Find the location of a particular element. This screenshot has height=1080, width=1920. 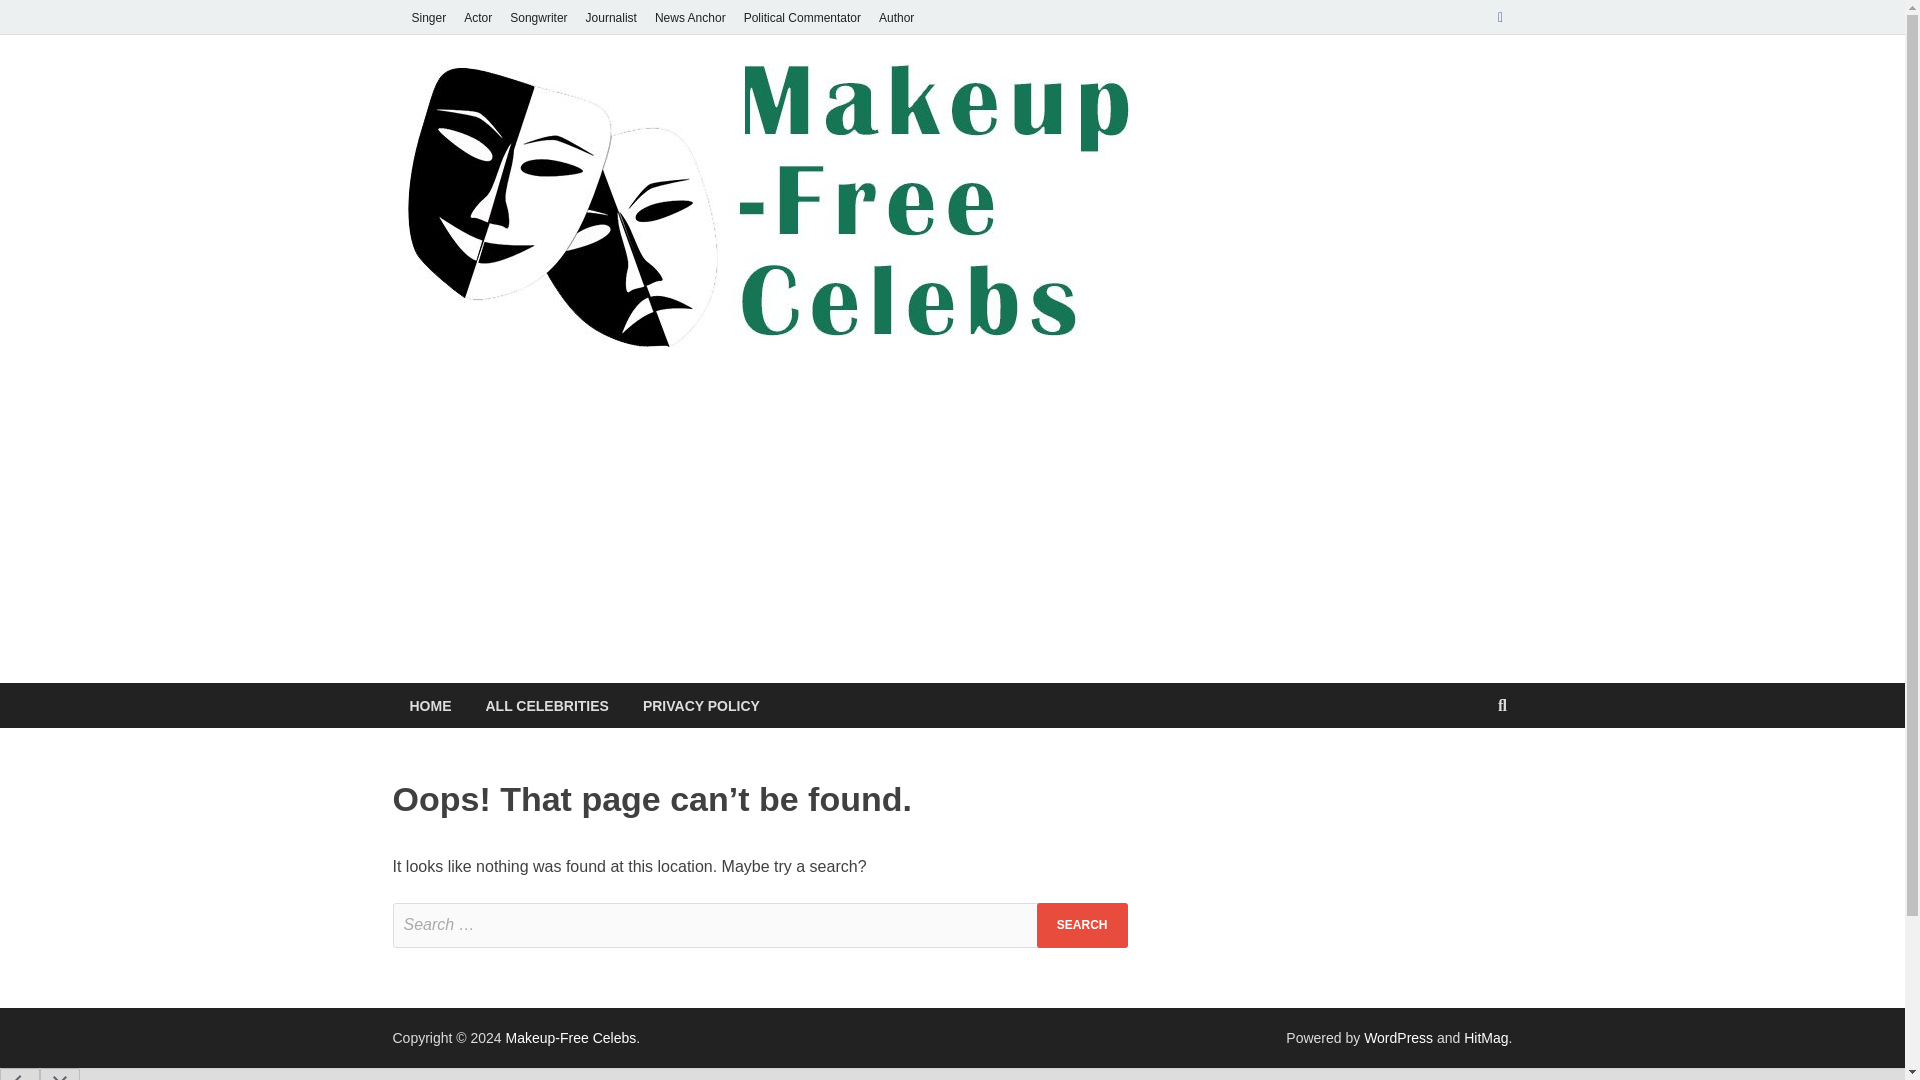

Search is located at coordinates (1082, 925).